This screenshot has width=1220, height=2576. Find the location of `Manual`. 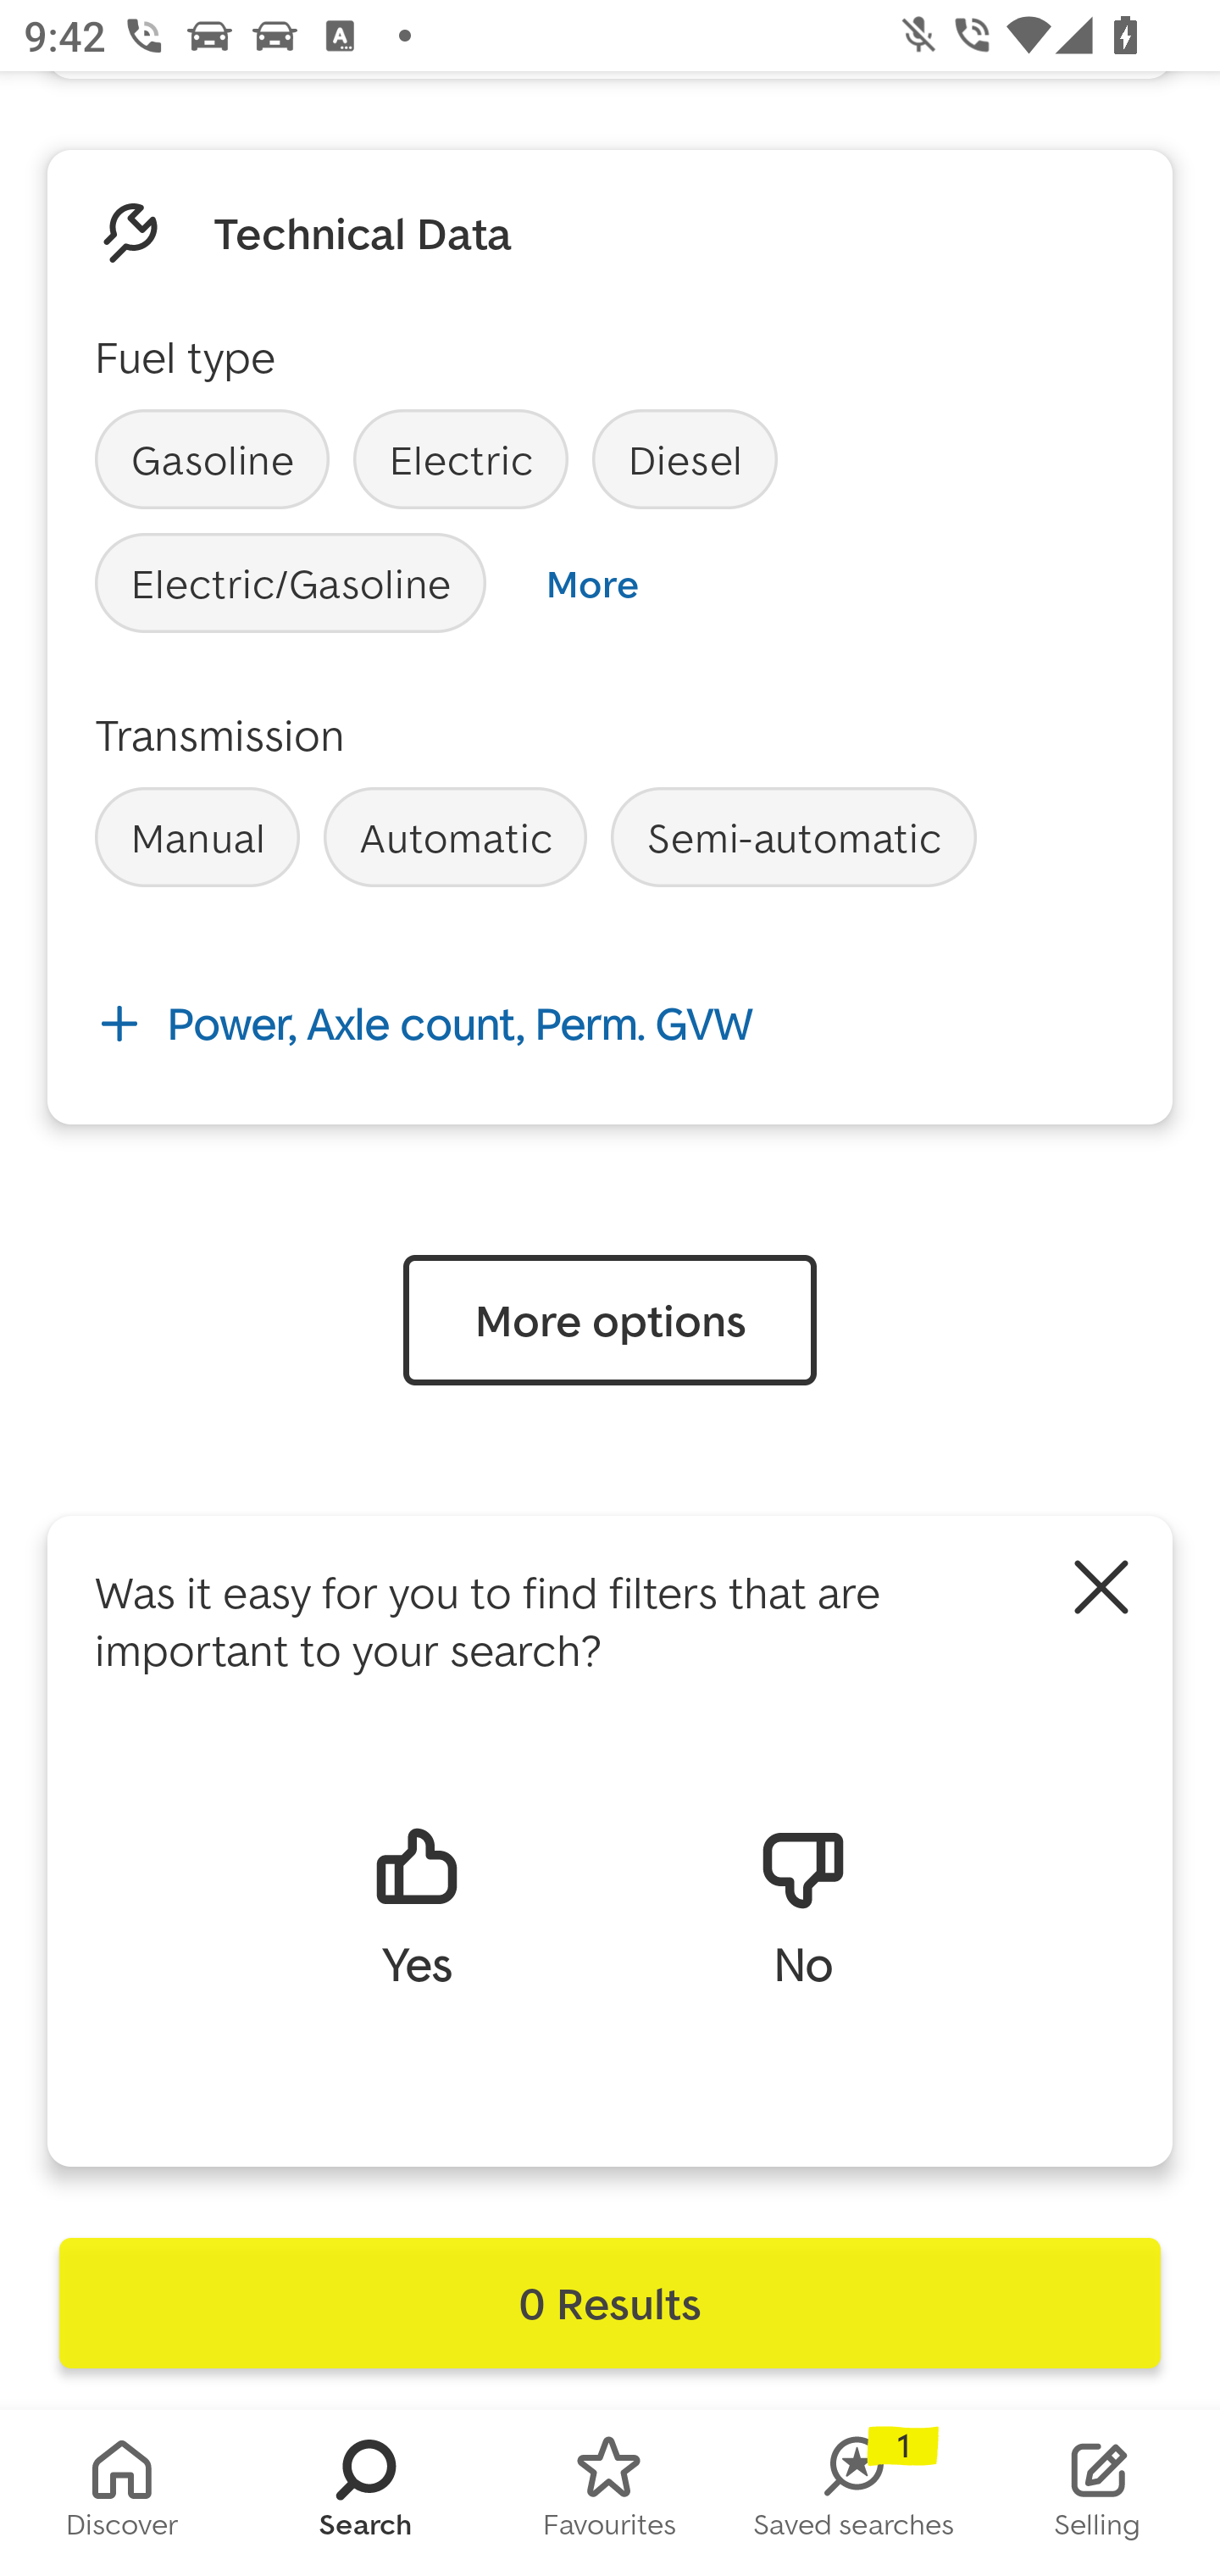

Manual is located at coordinates (197, 837).